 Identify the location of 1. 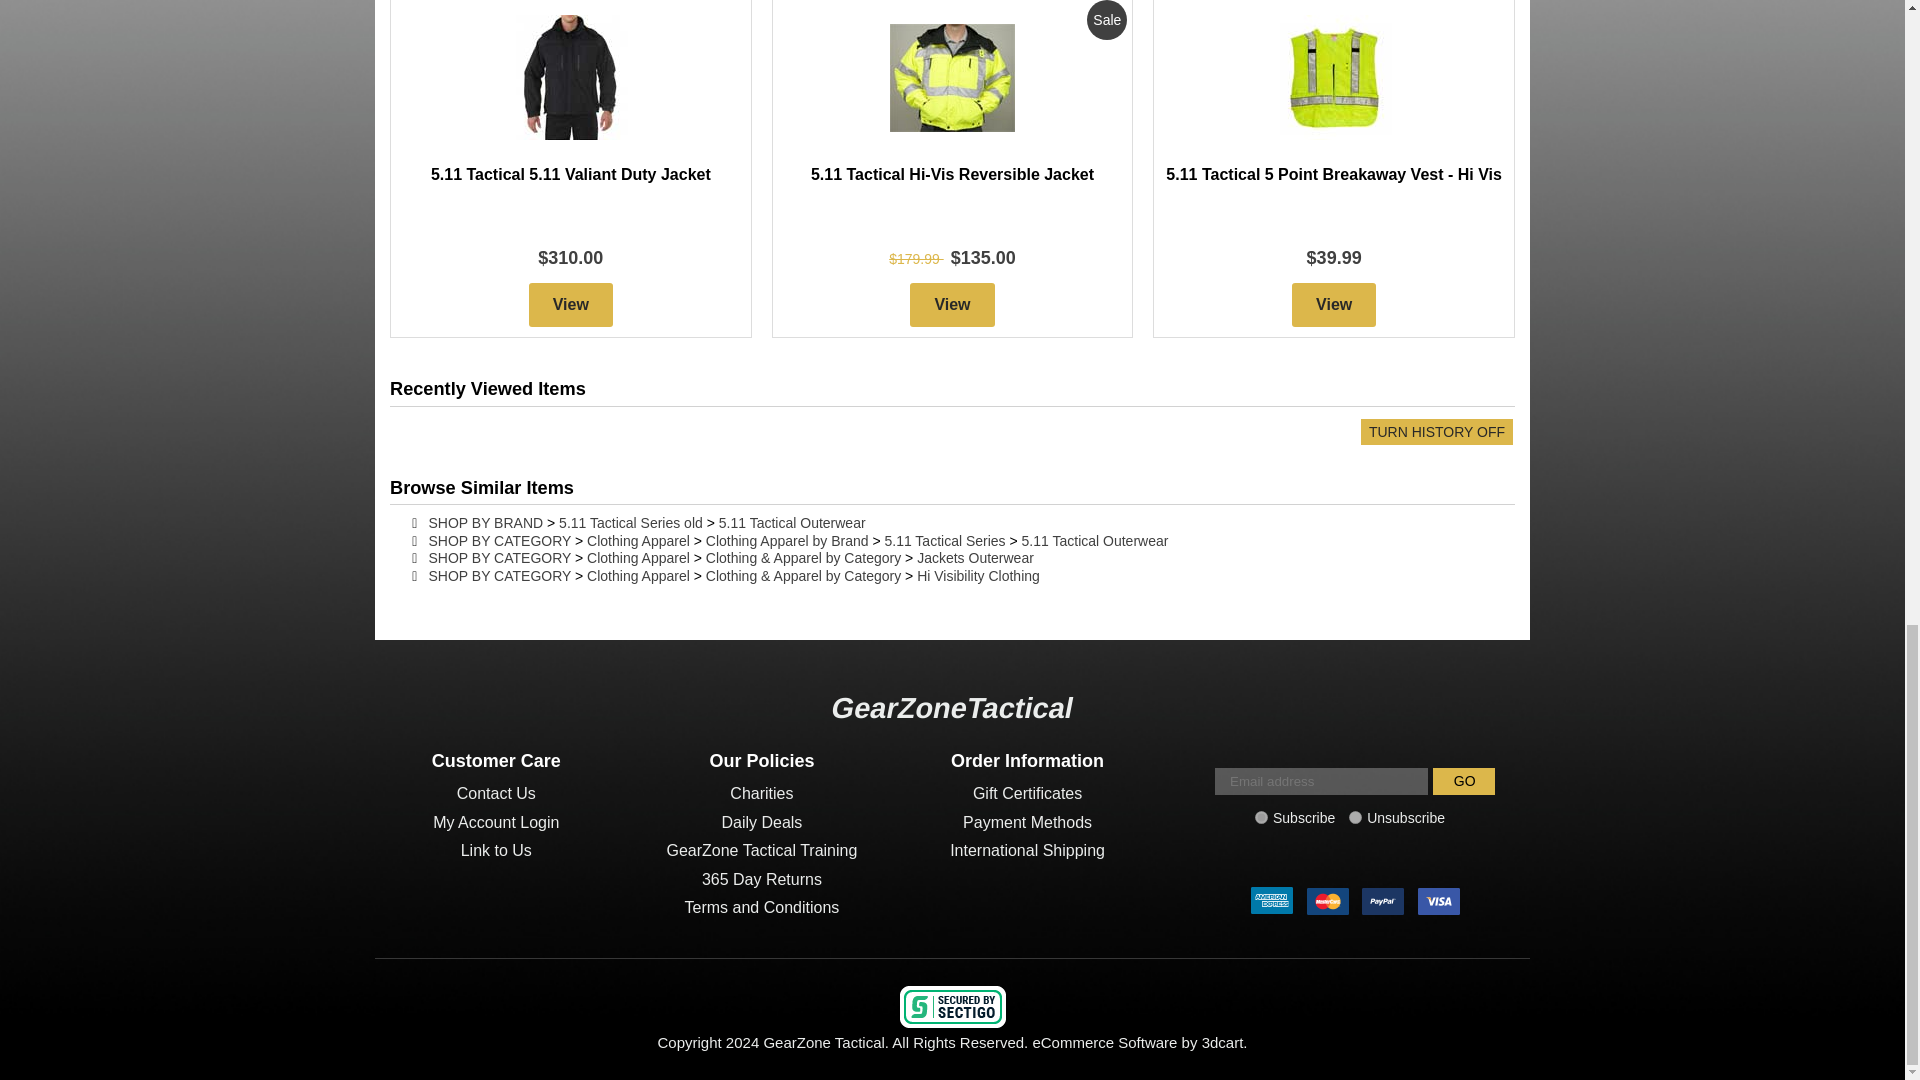
(1261, 818).